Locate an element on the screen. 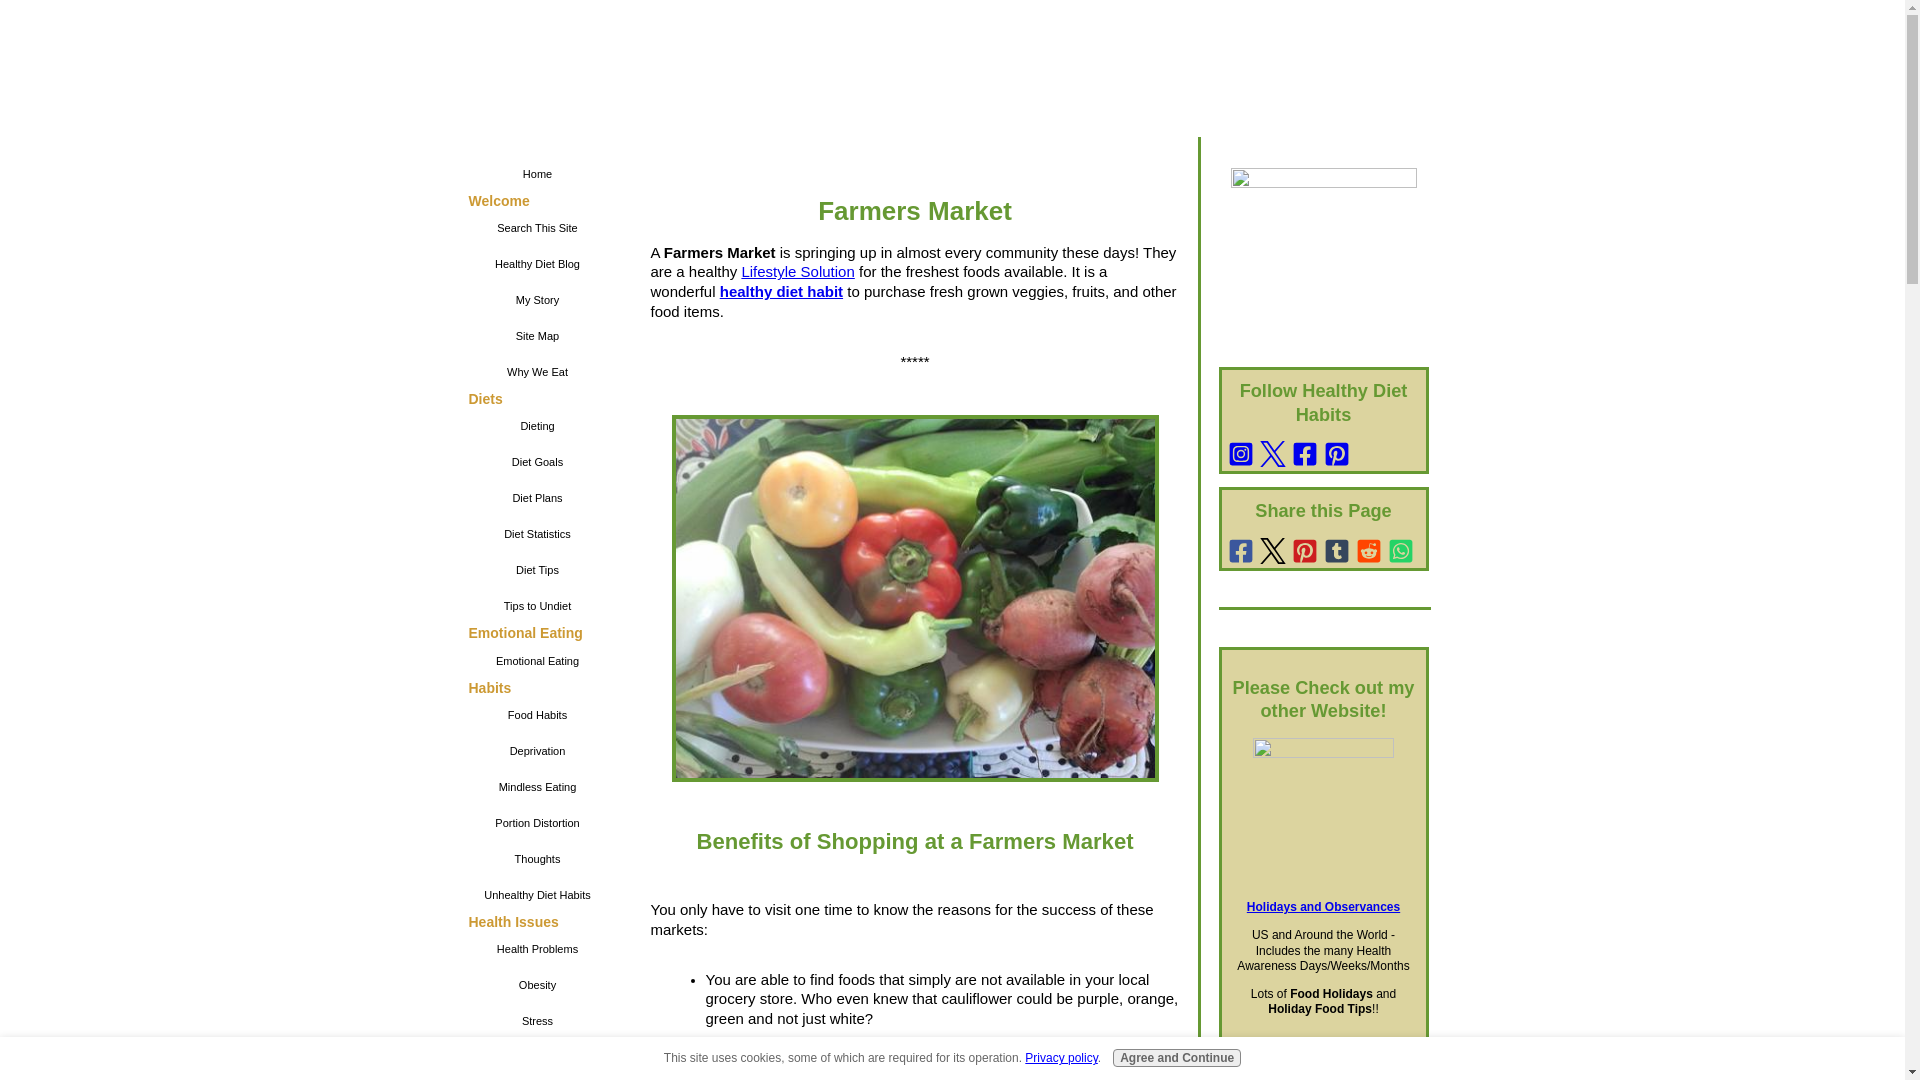 This screenshot has height=1080, width=1920. Farmers Market is located at coordinates (916, 598).